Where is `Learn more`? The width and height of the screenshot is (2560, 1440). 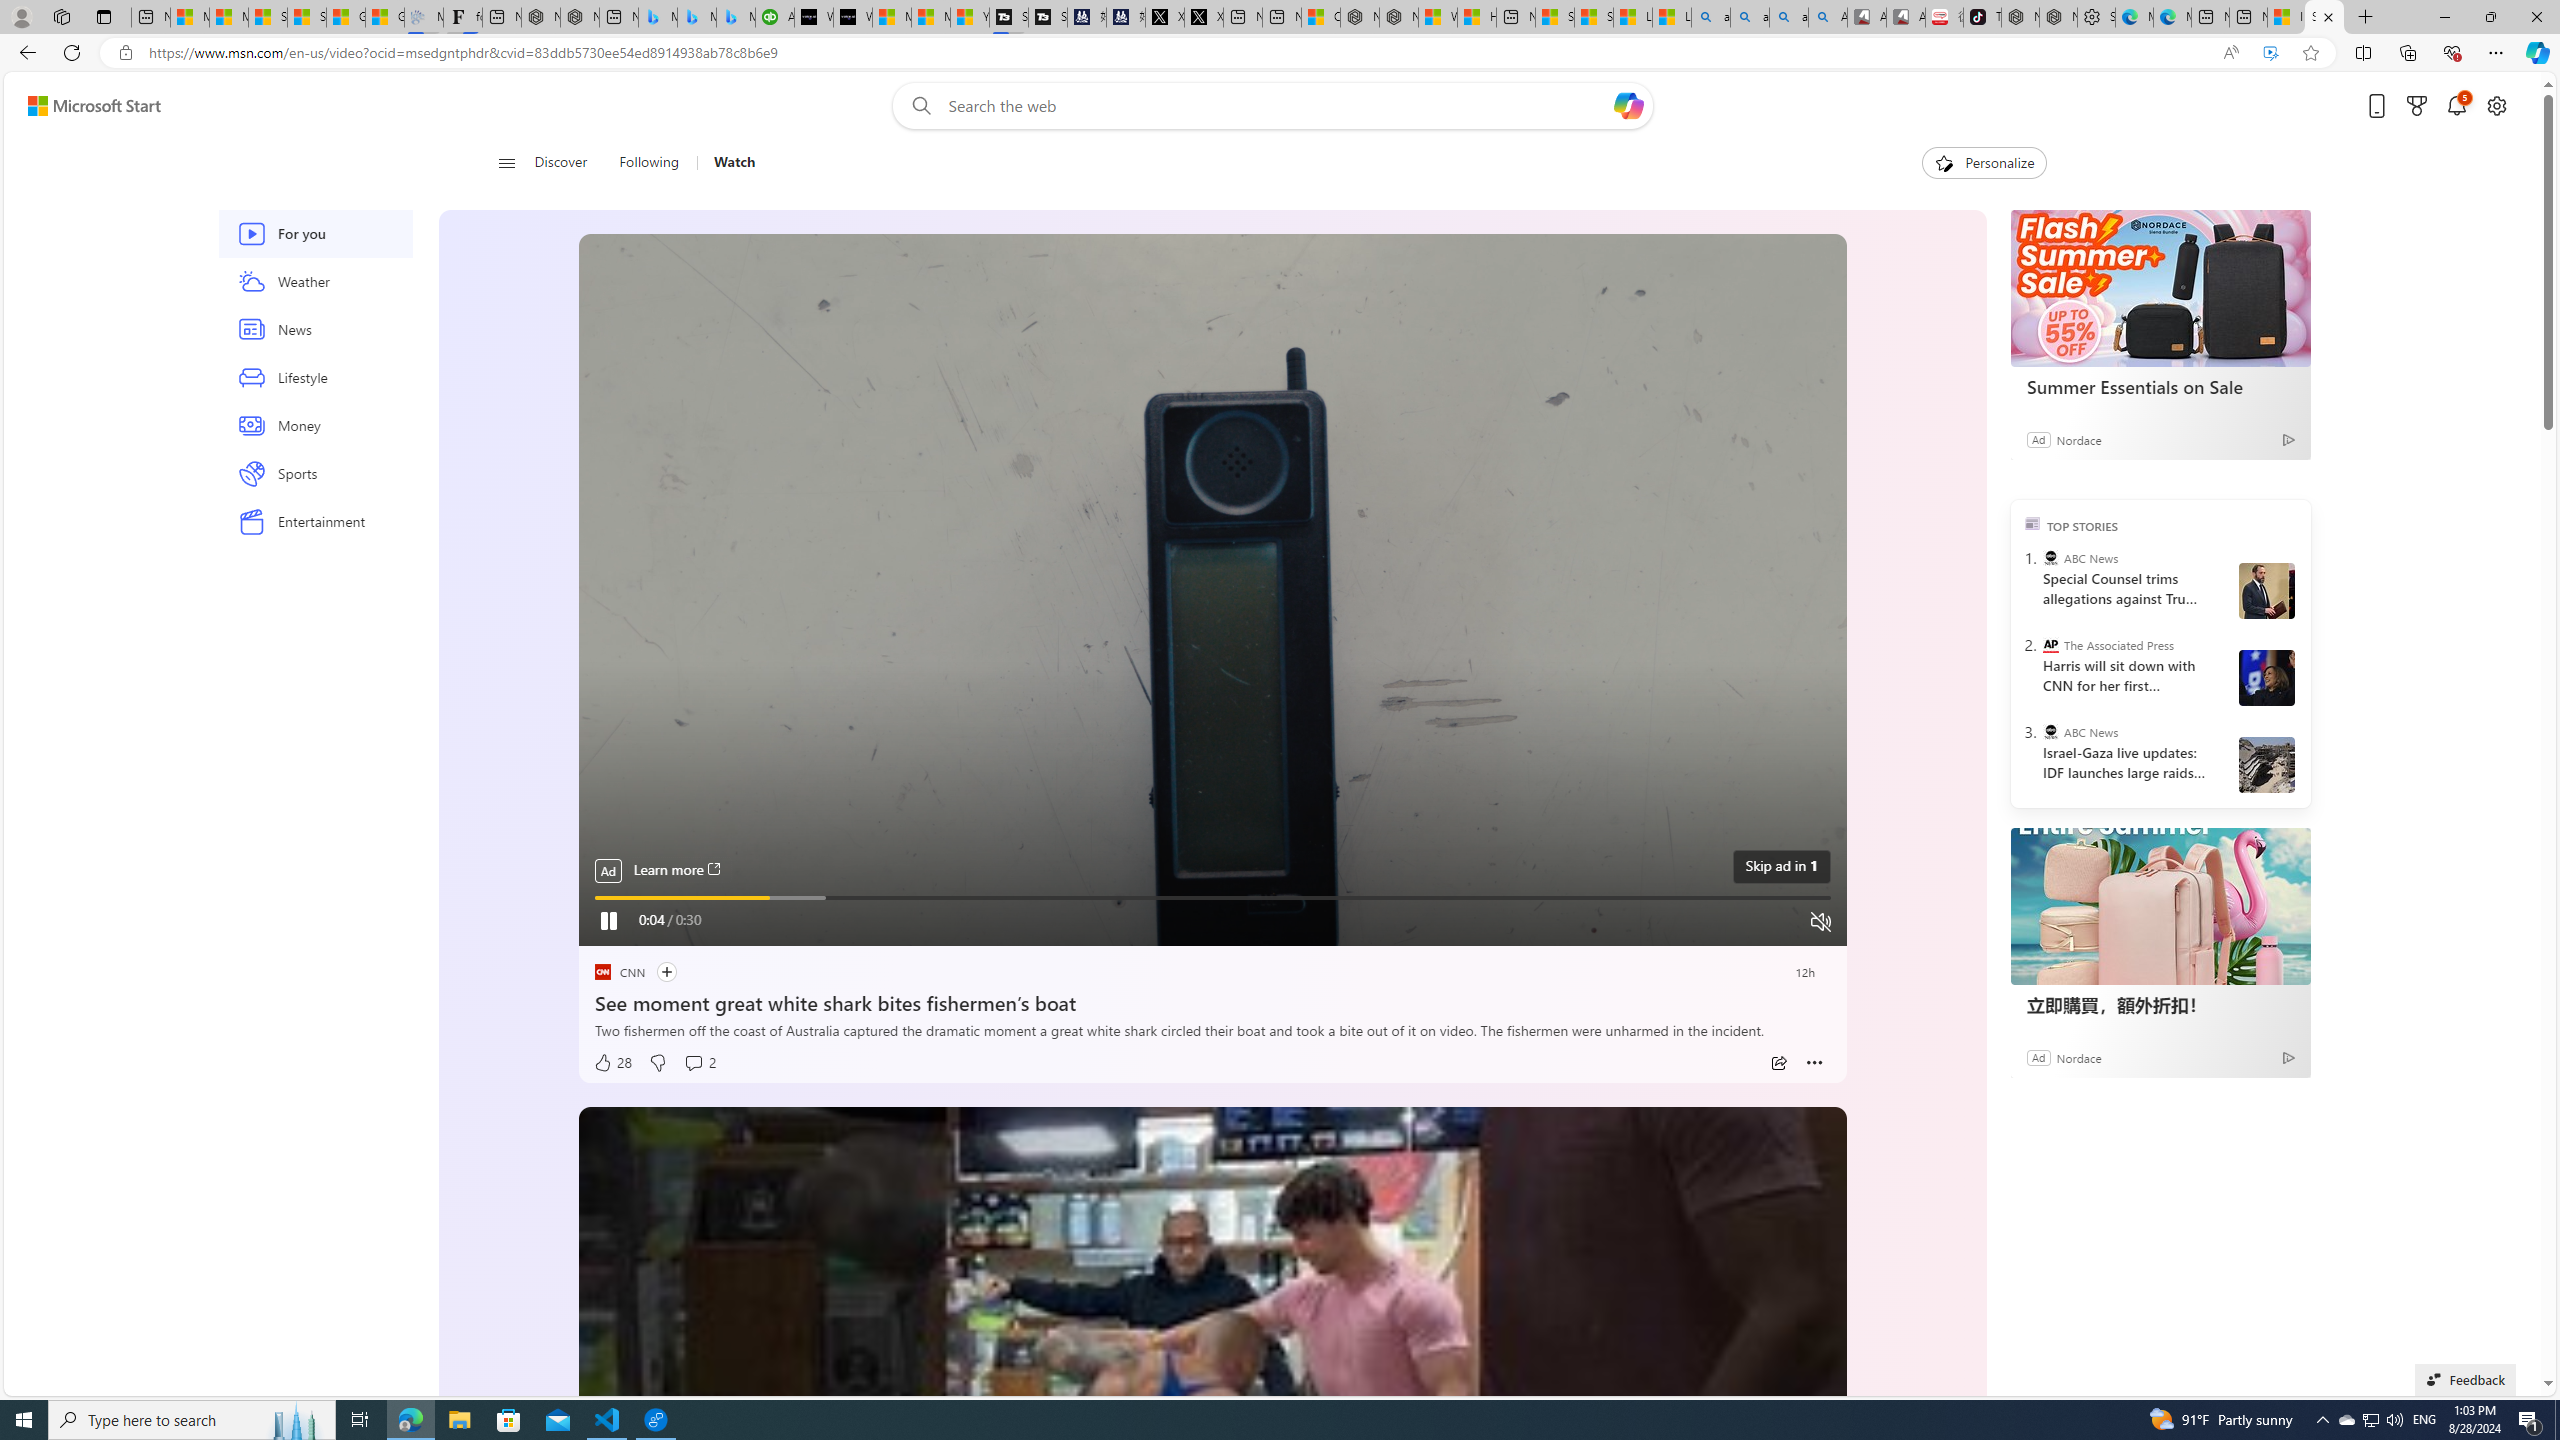 Learn more is located at coordinates (676, 870).